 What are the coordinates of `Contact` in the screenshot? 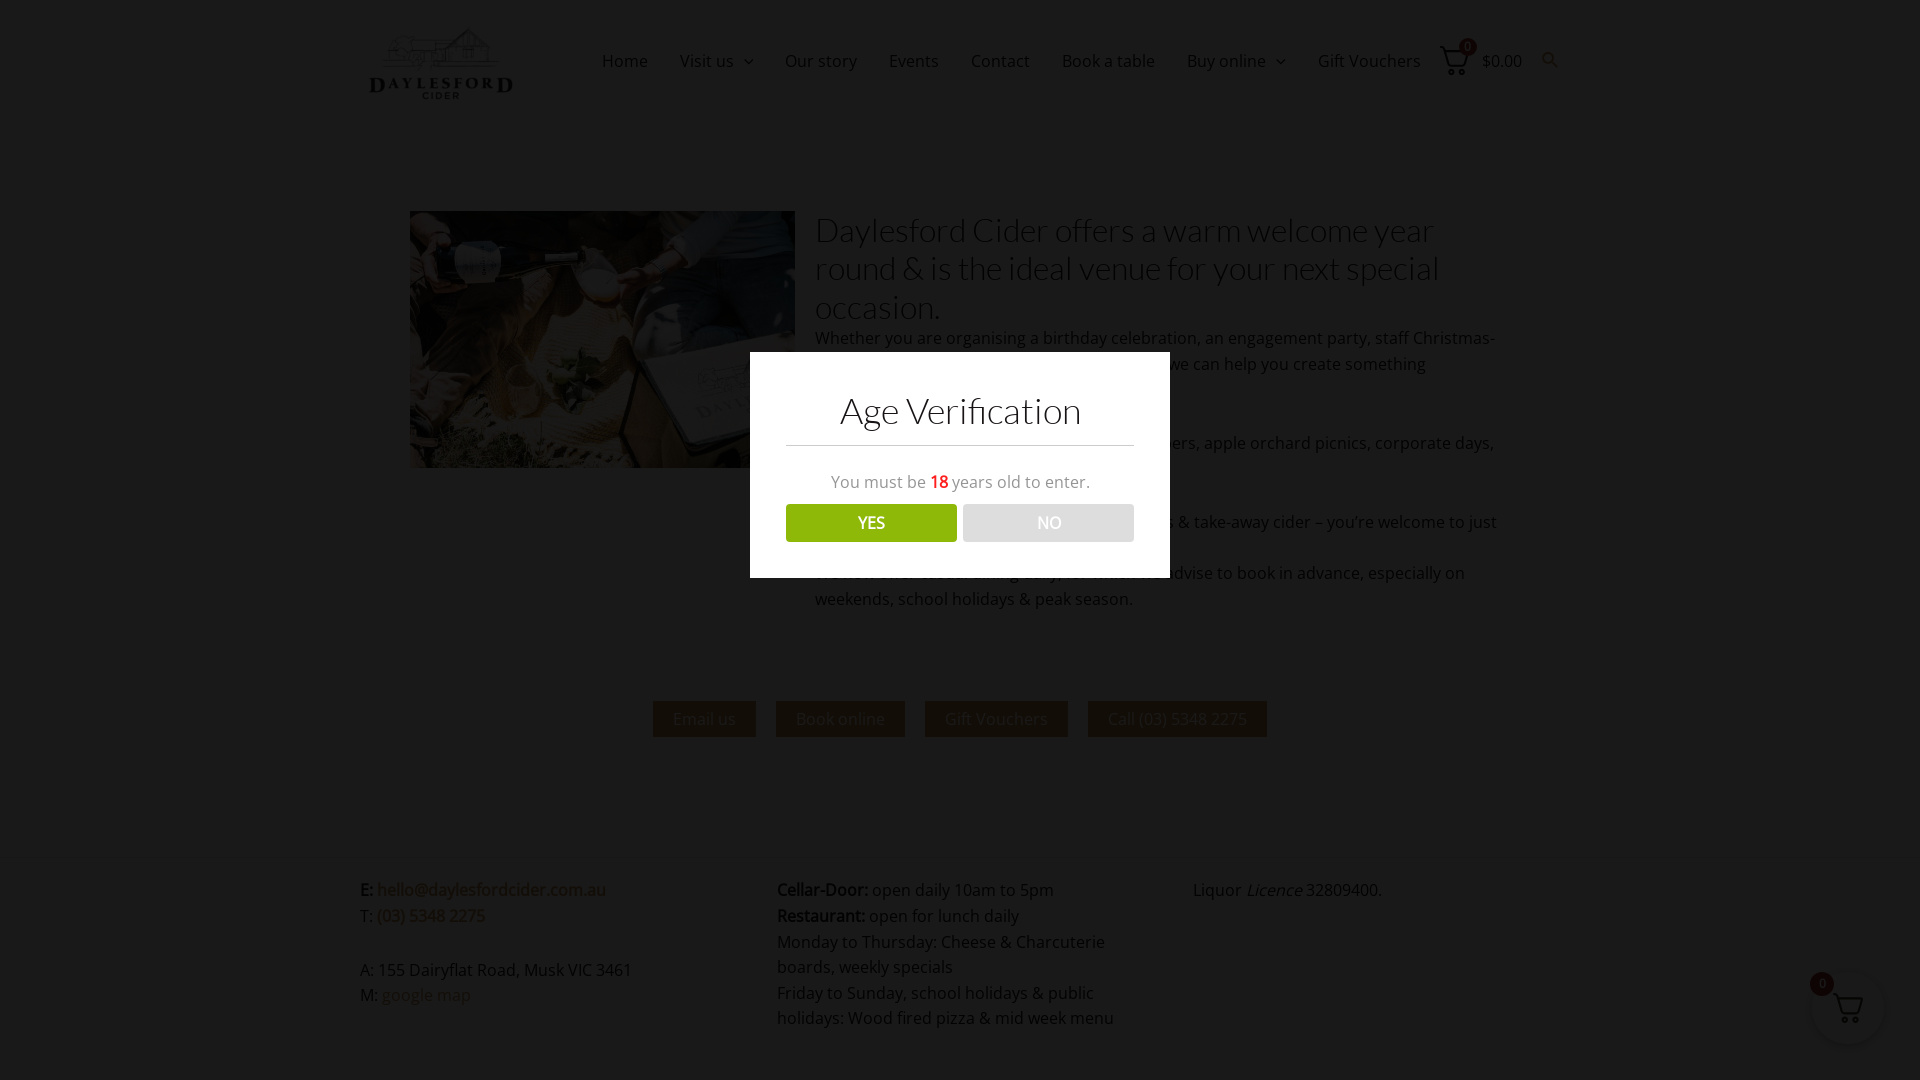 It's located at (1000, 60).